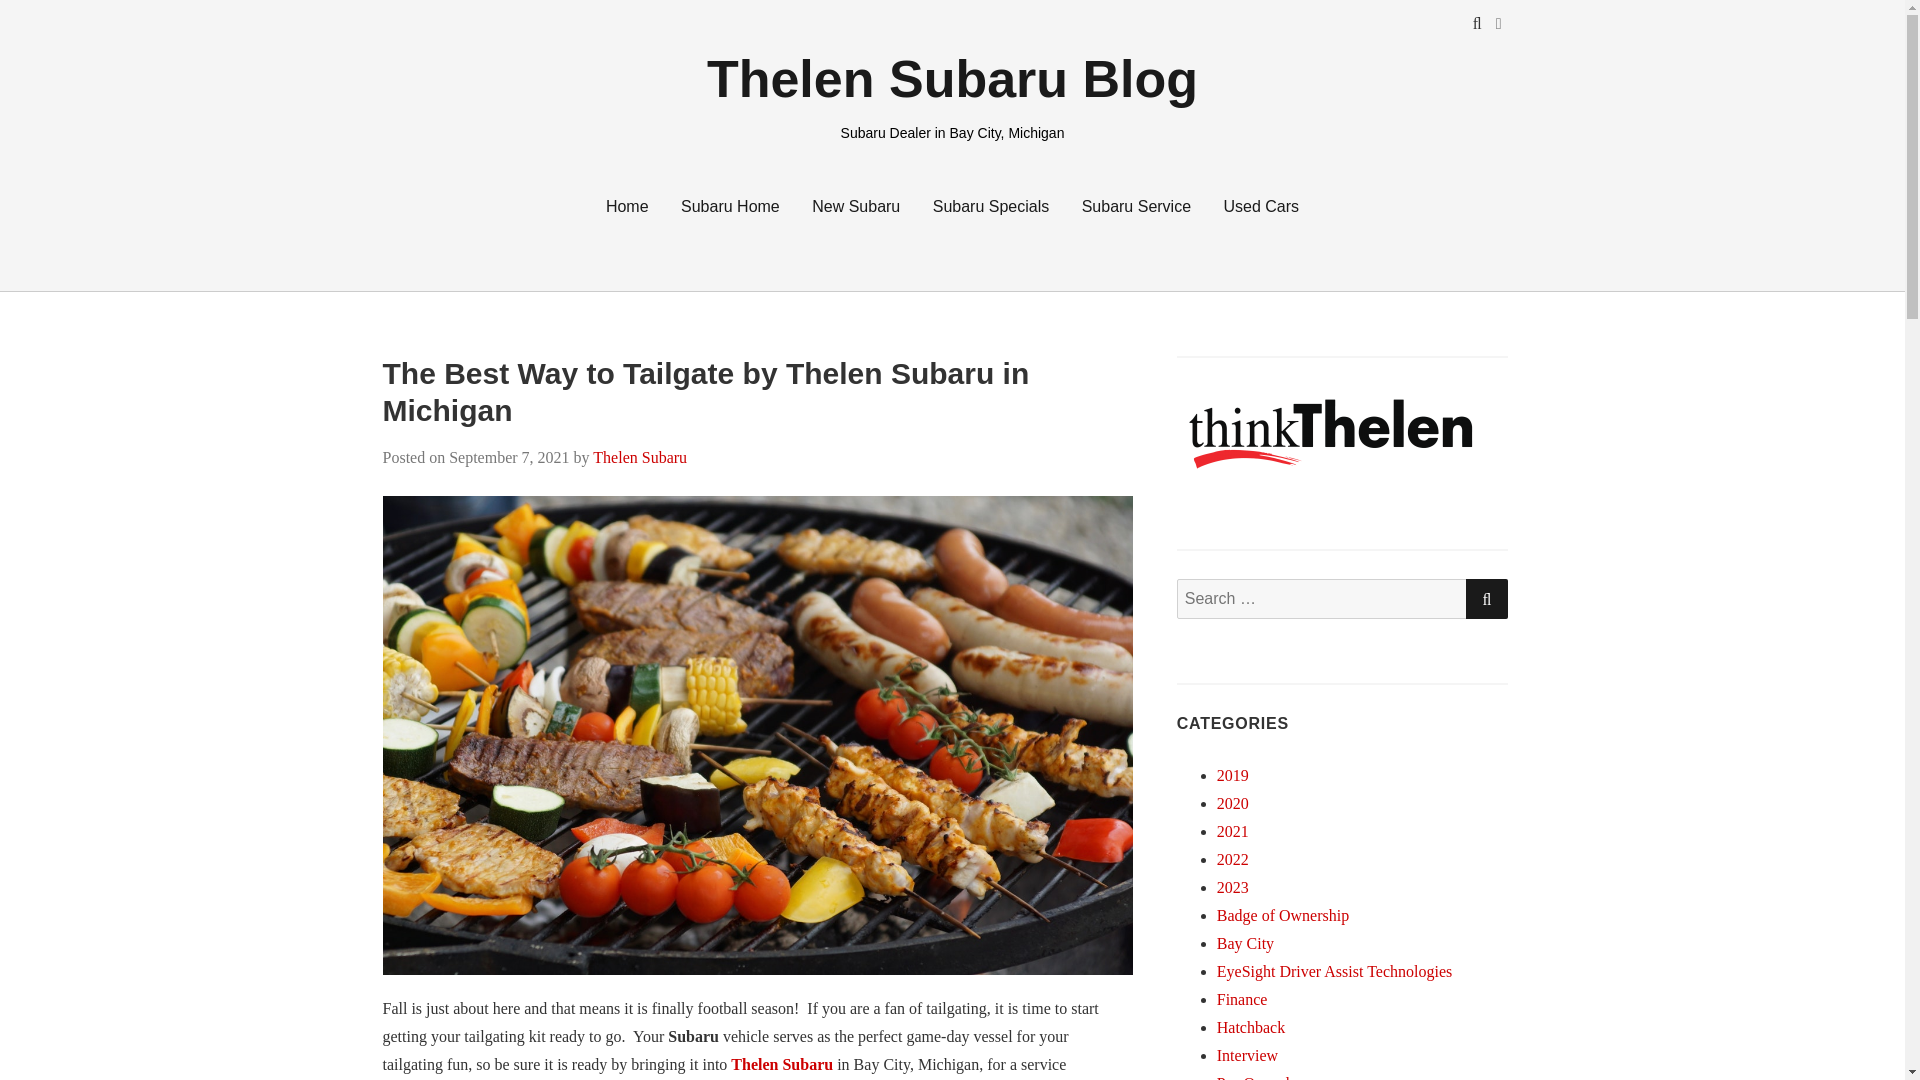  I want to click on Home, so click(626, 206).